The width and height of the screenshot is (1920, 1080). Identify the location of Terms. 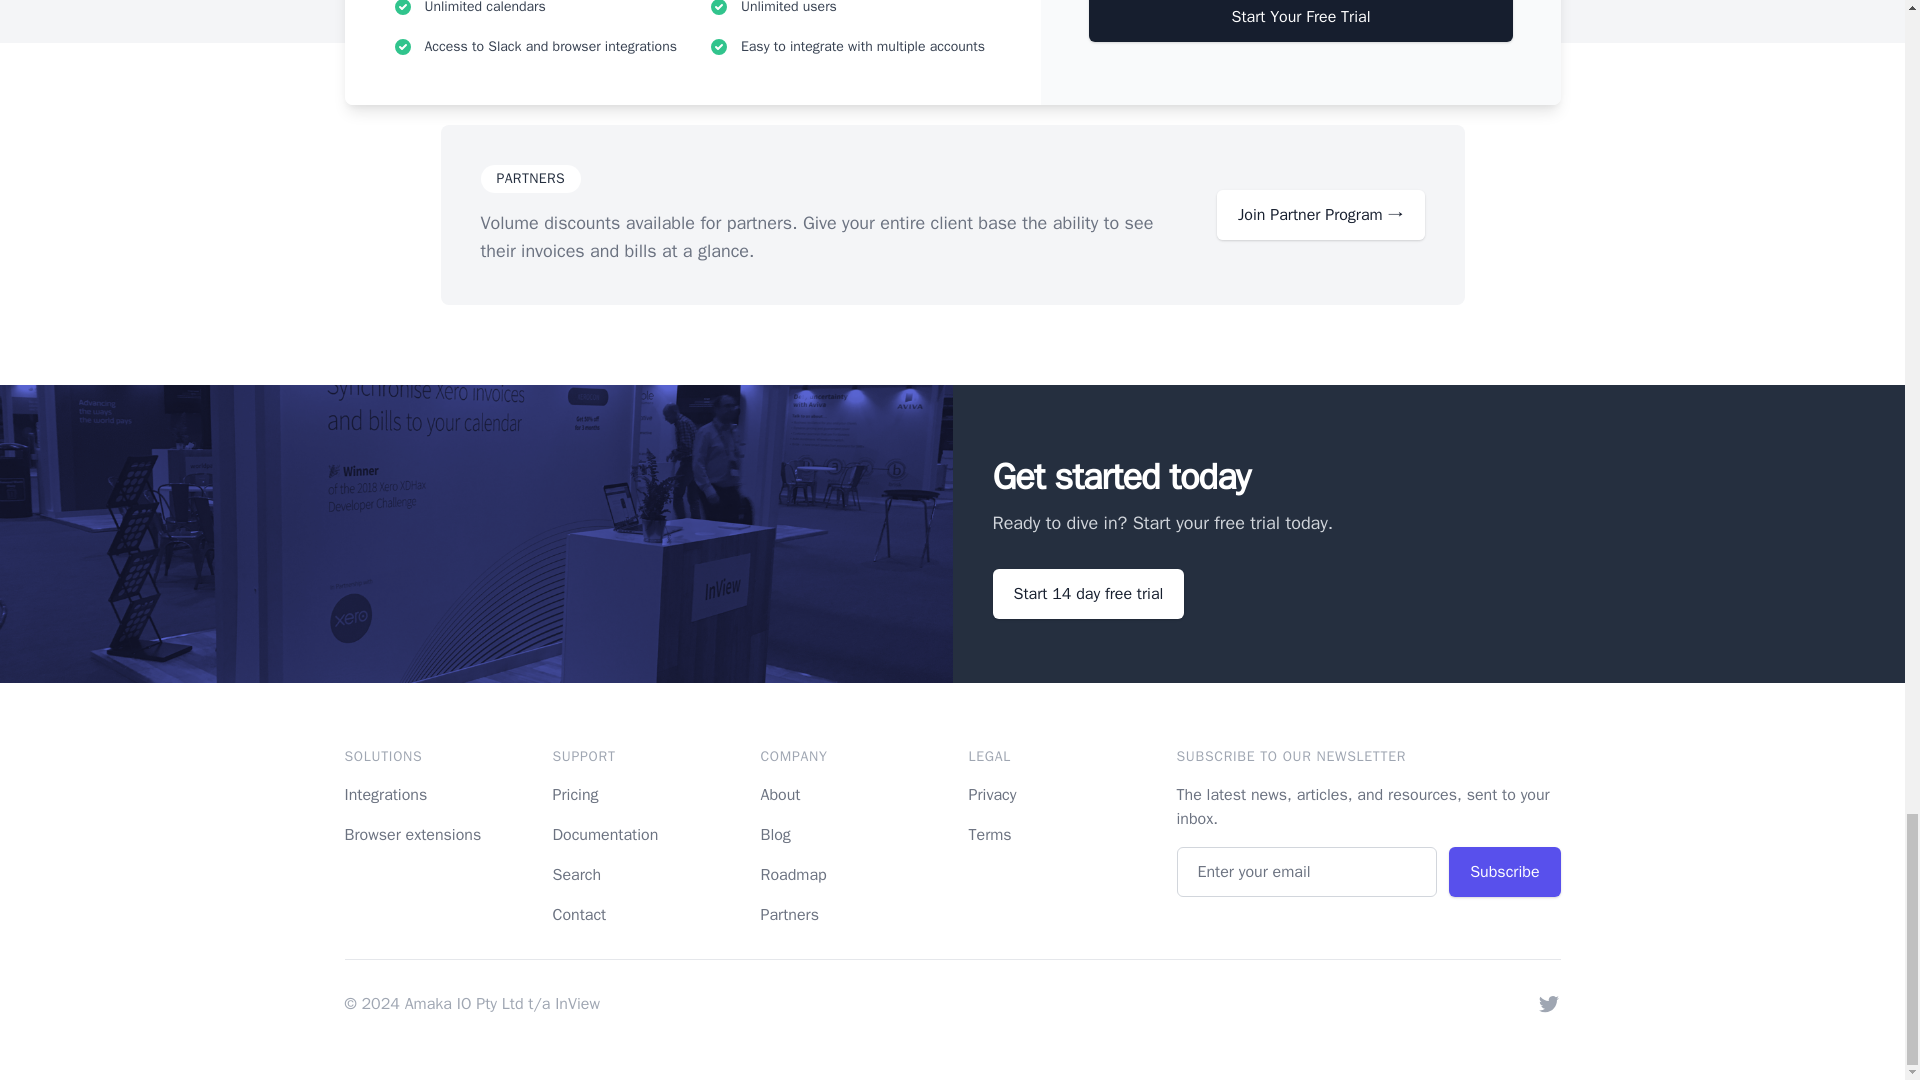
(989, 834).